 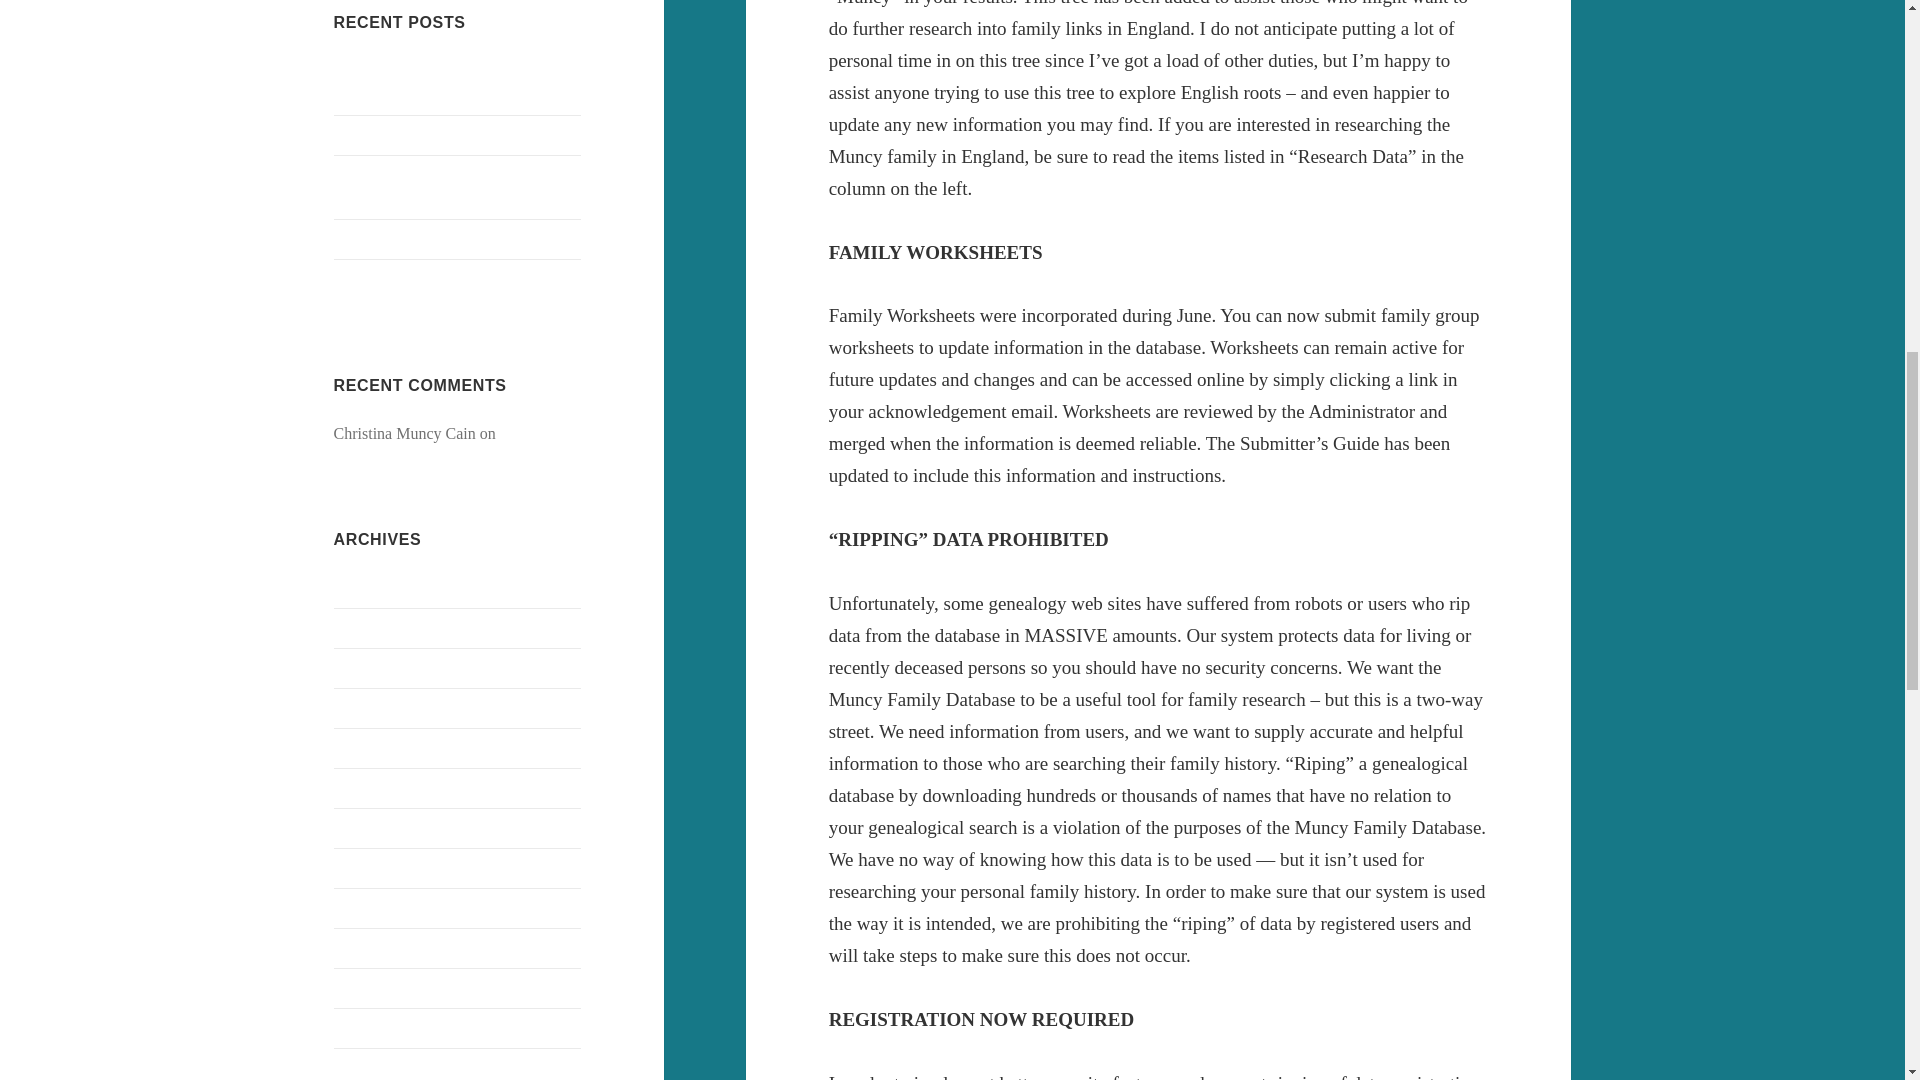 I want to click on July 2017, so click(x=366, y=866).